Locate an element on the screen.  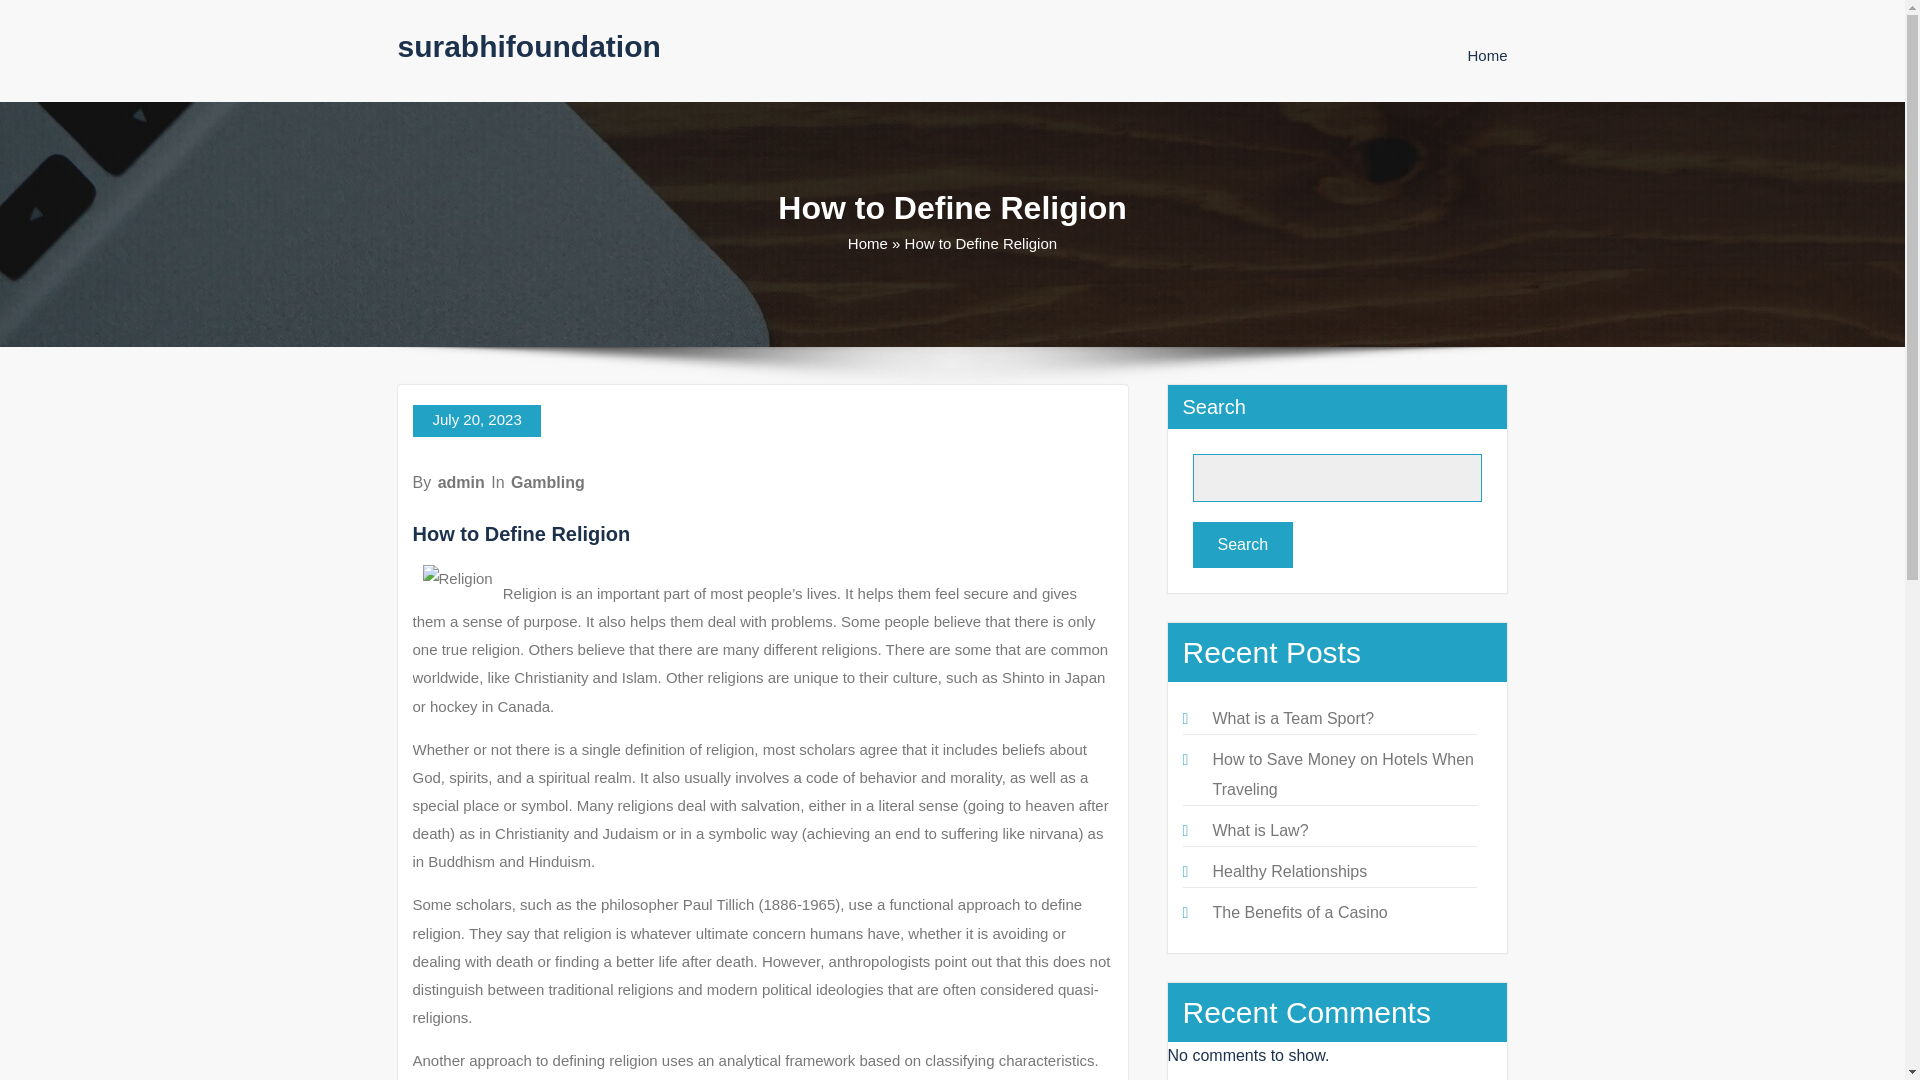
July 20, 2023 is located at coordinates (476, 421).